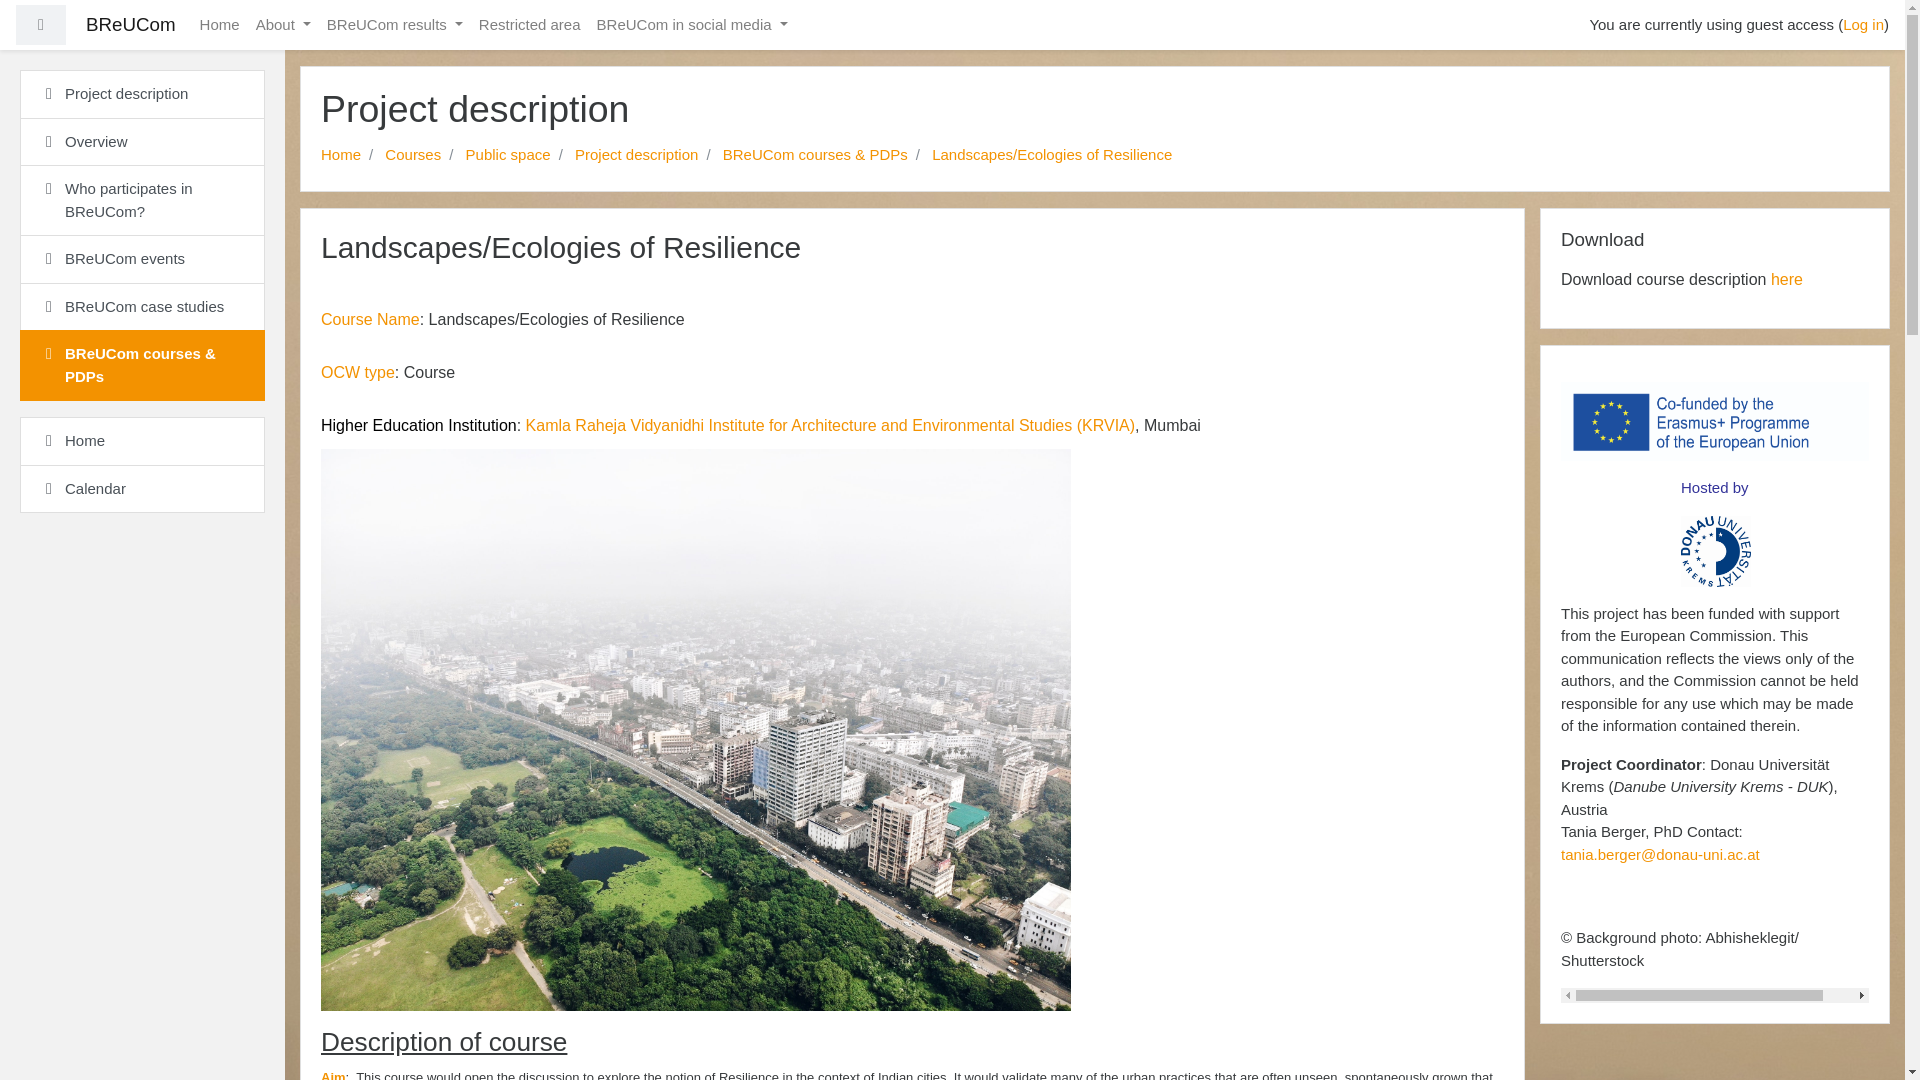  What do you see at coordinates (530, 26) in the screenshot?
I see `Restricted area` at bounding box center [530, 26].